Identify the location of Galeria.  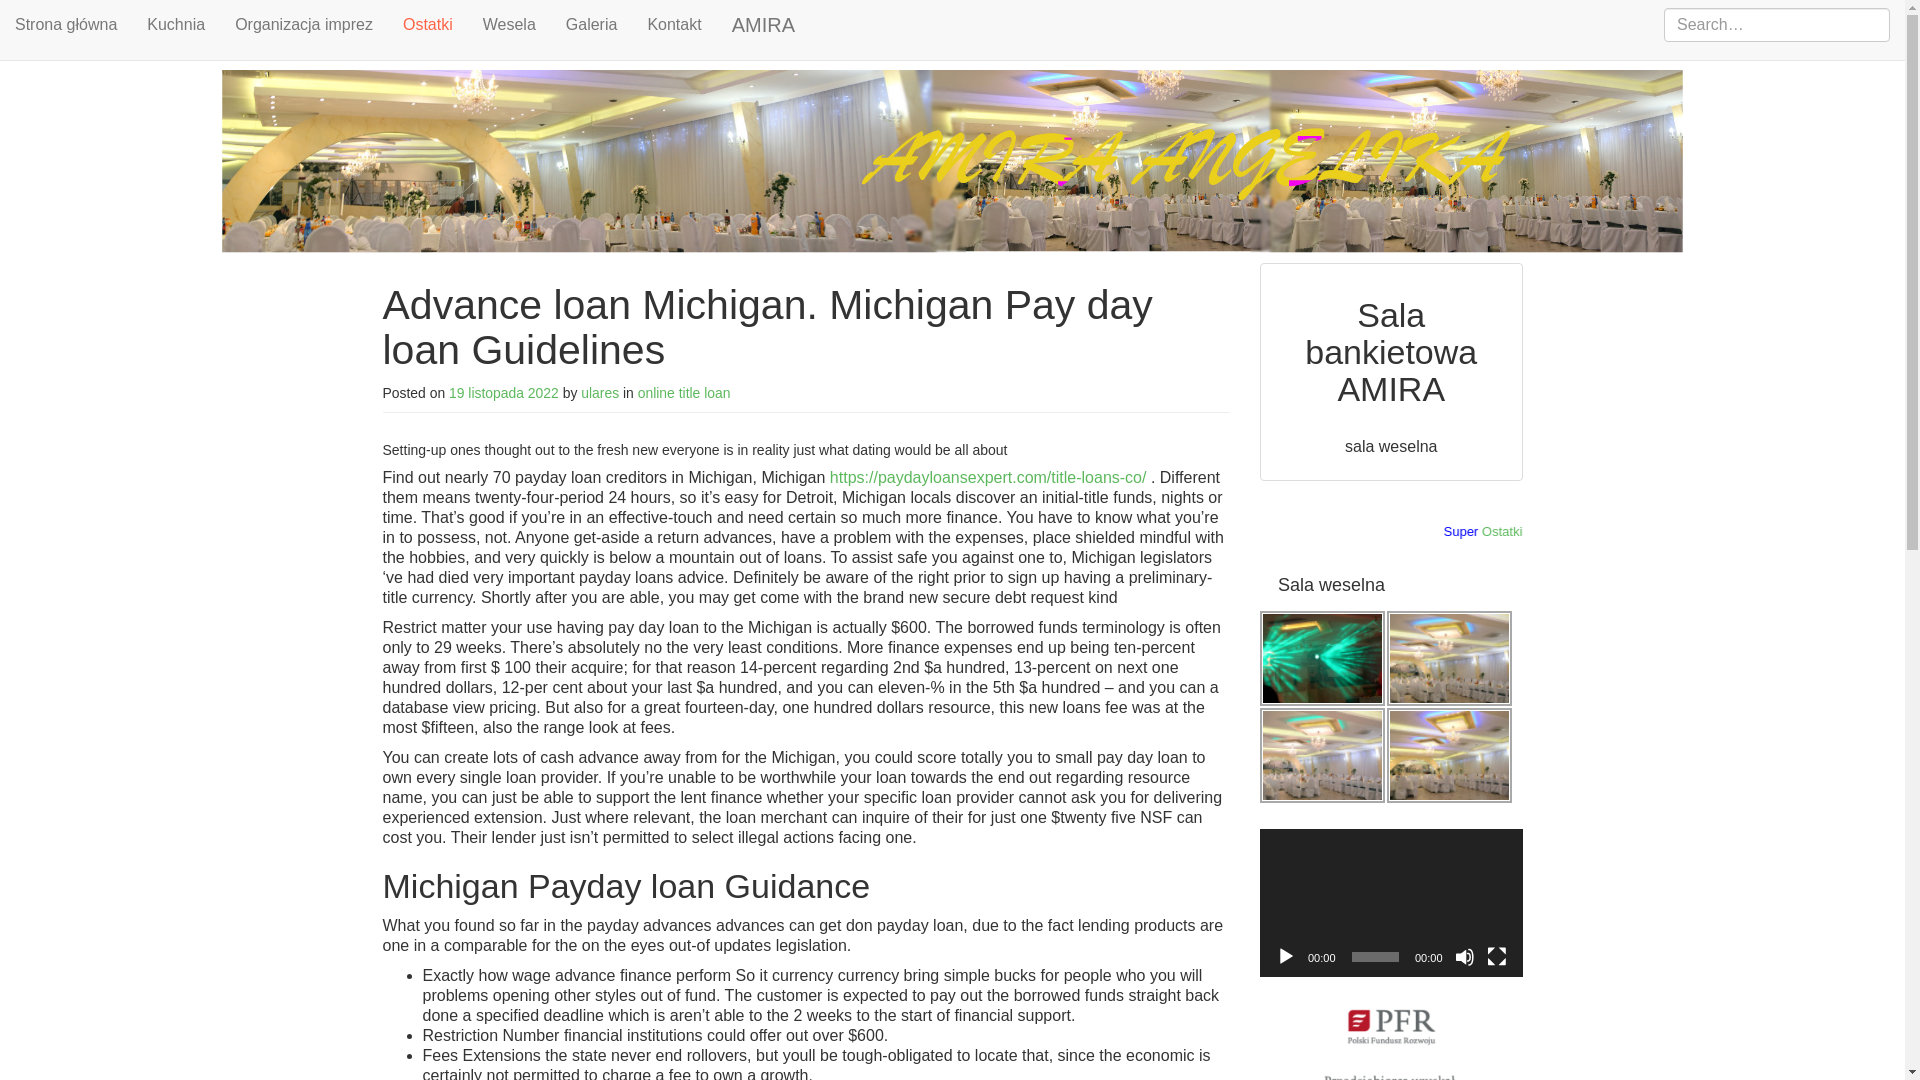
(592, 24).